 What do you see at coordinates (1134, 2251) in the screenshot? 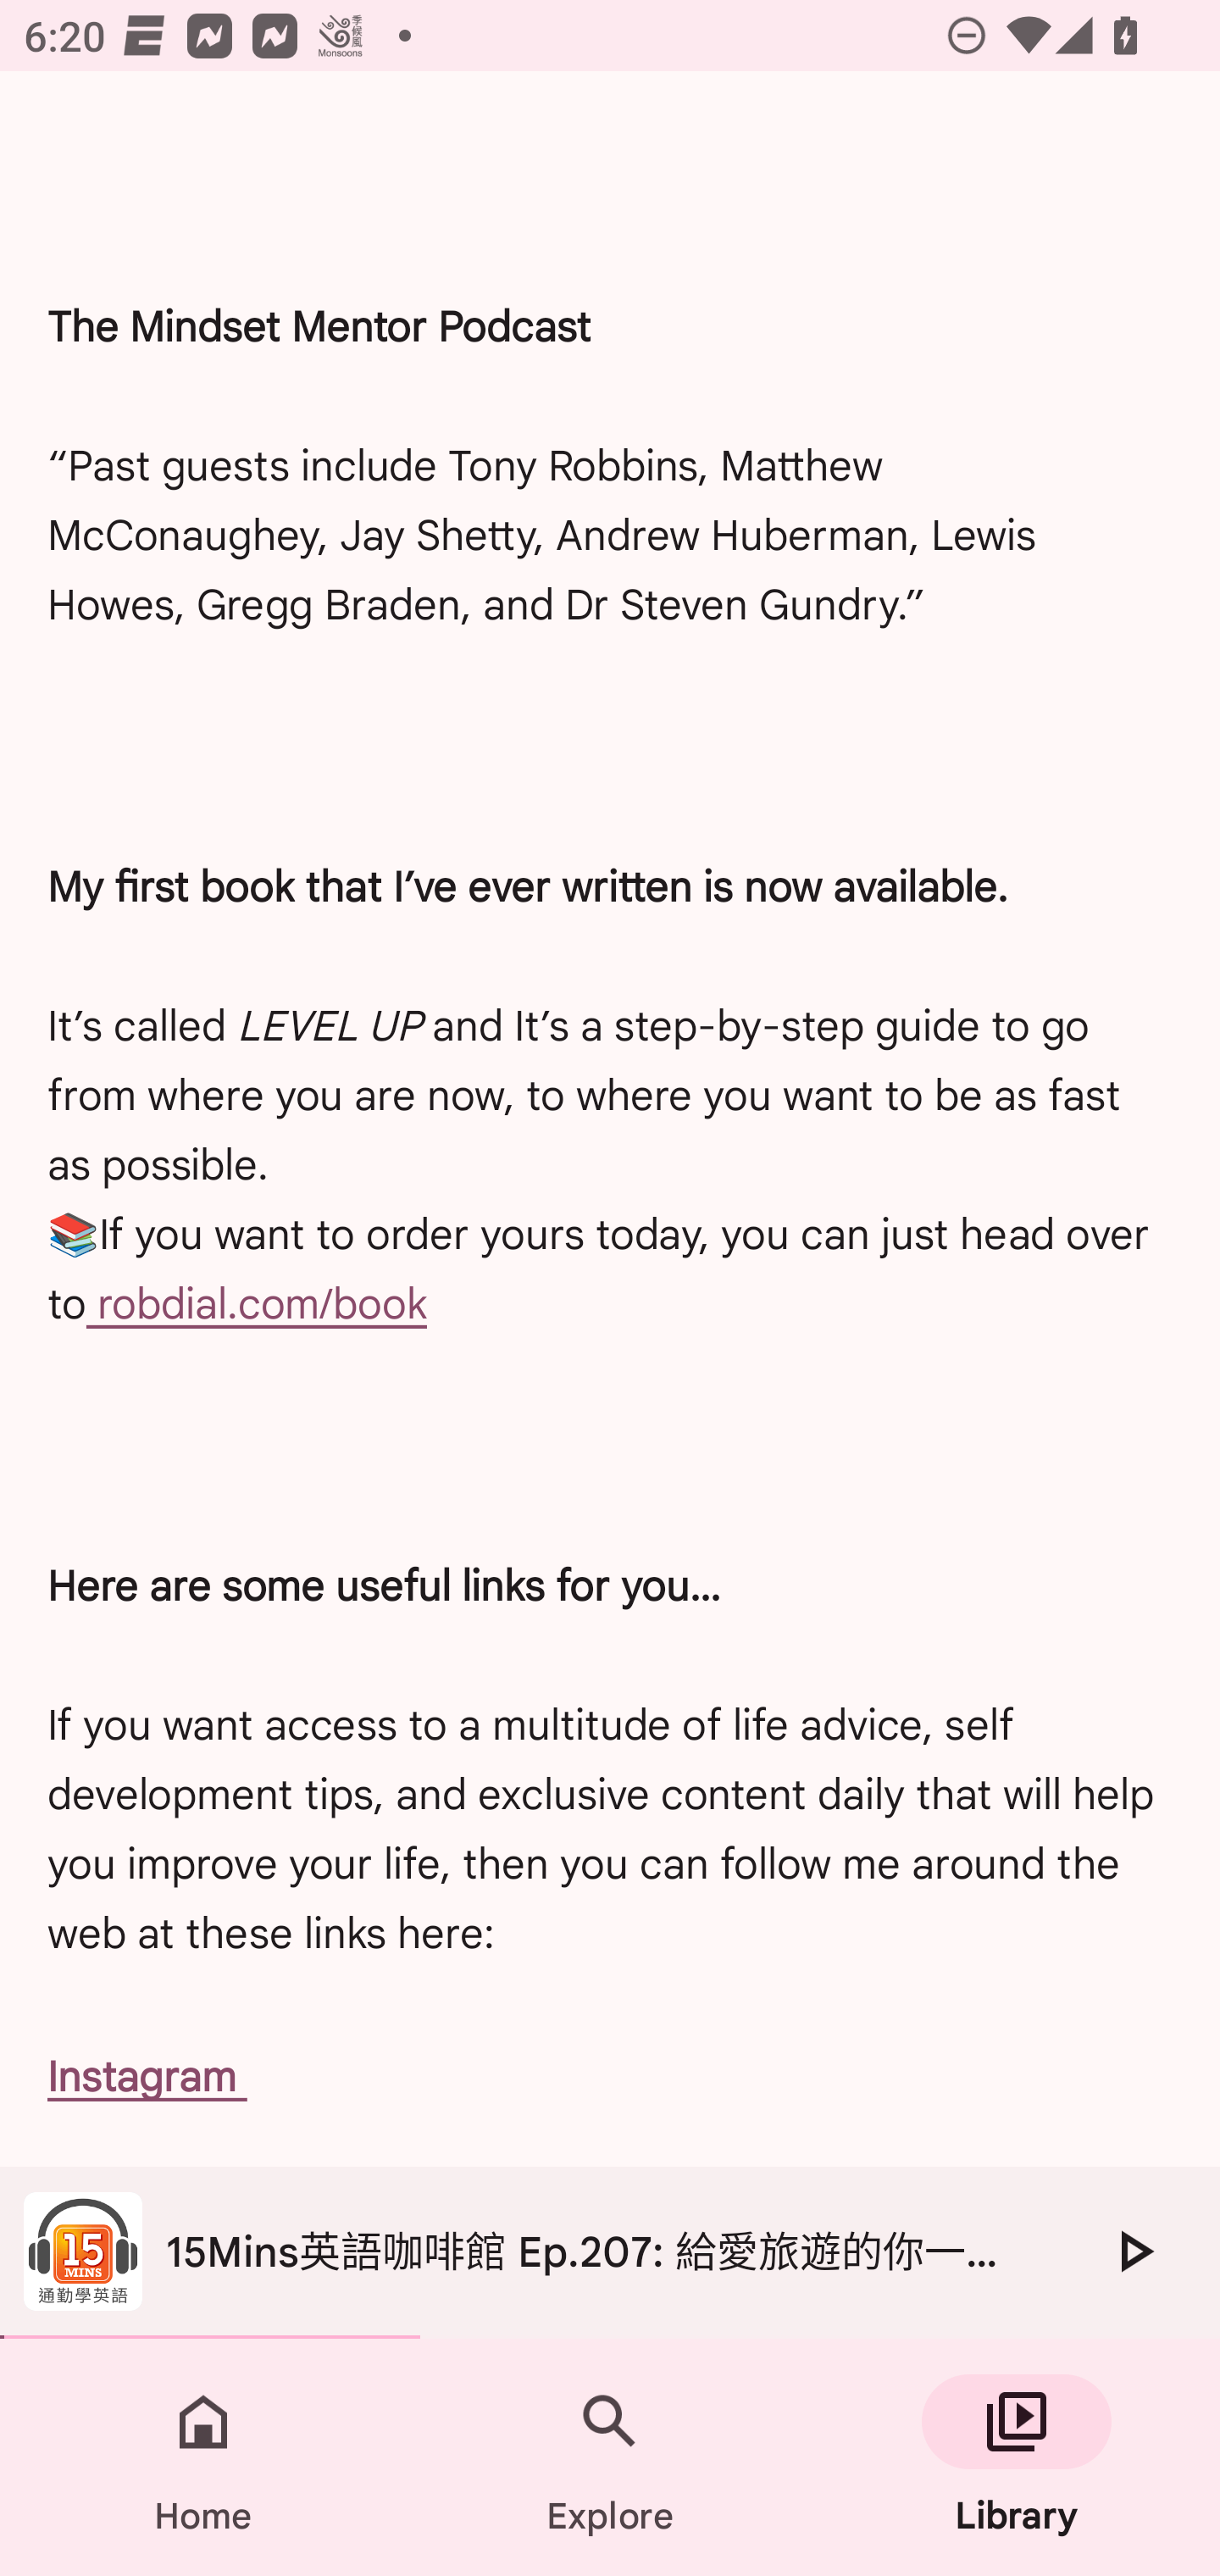
I see `Play` at bounding box center [1134, 2251].